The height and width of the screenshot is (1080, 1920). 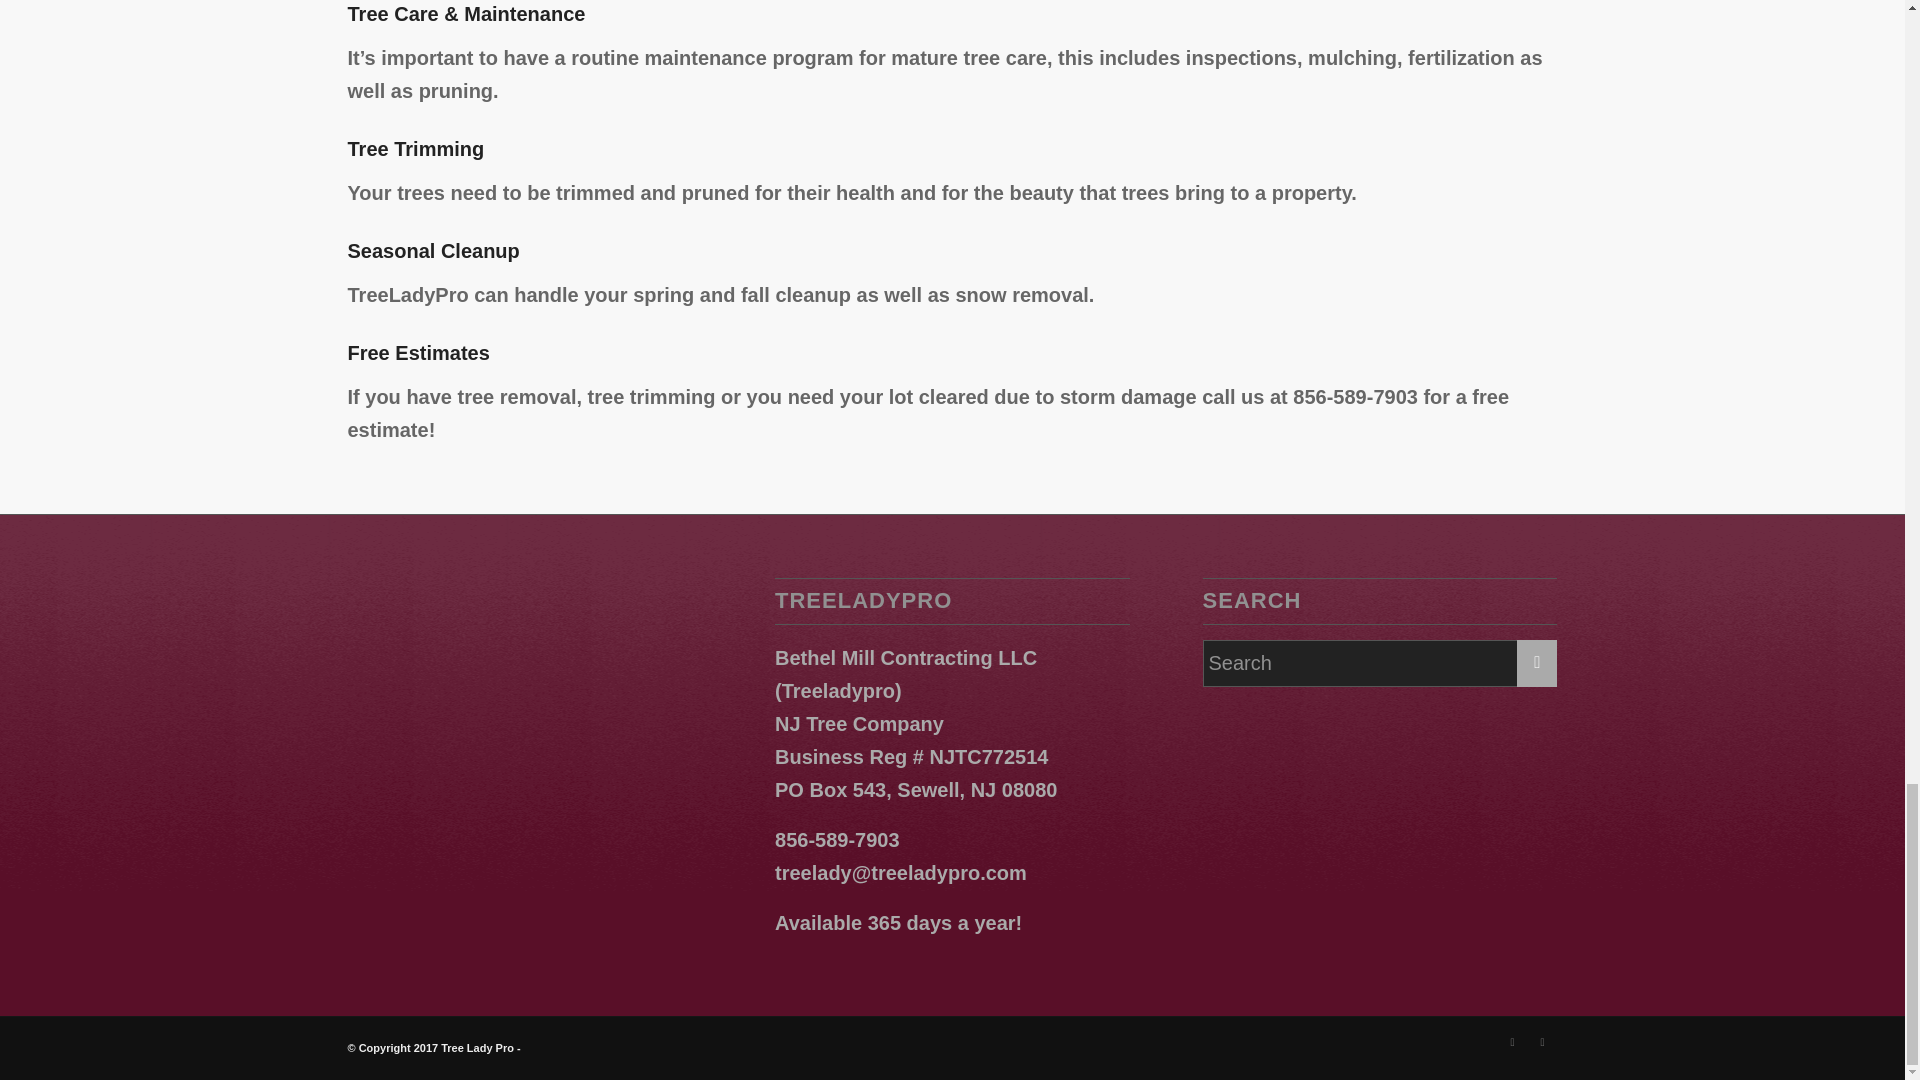 What do you see at coordinates (838, 840) in the screenshot?
I see `856-589-7903` at bounding box center [838, 840].